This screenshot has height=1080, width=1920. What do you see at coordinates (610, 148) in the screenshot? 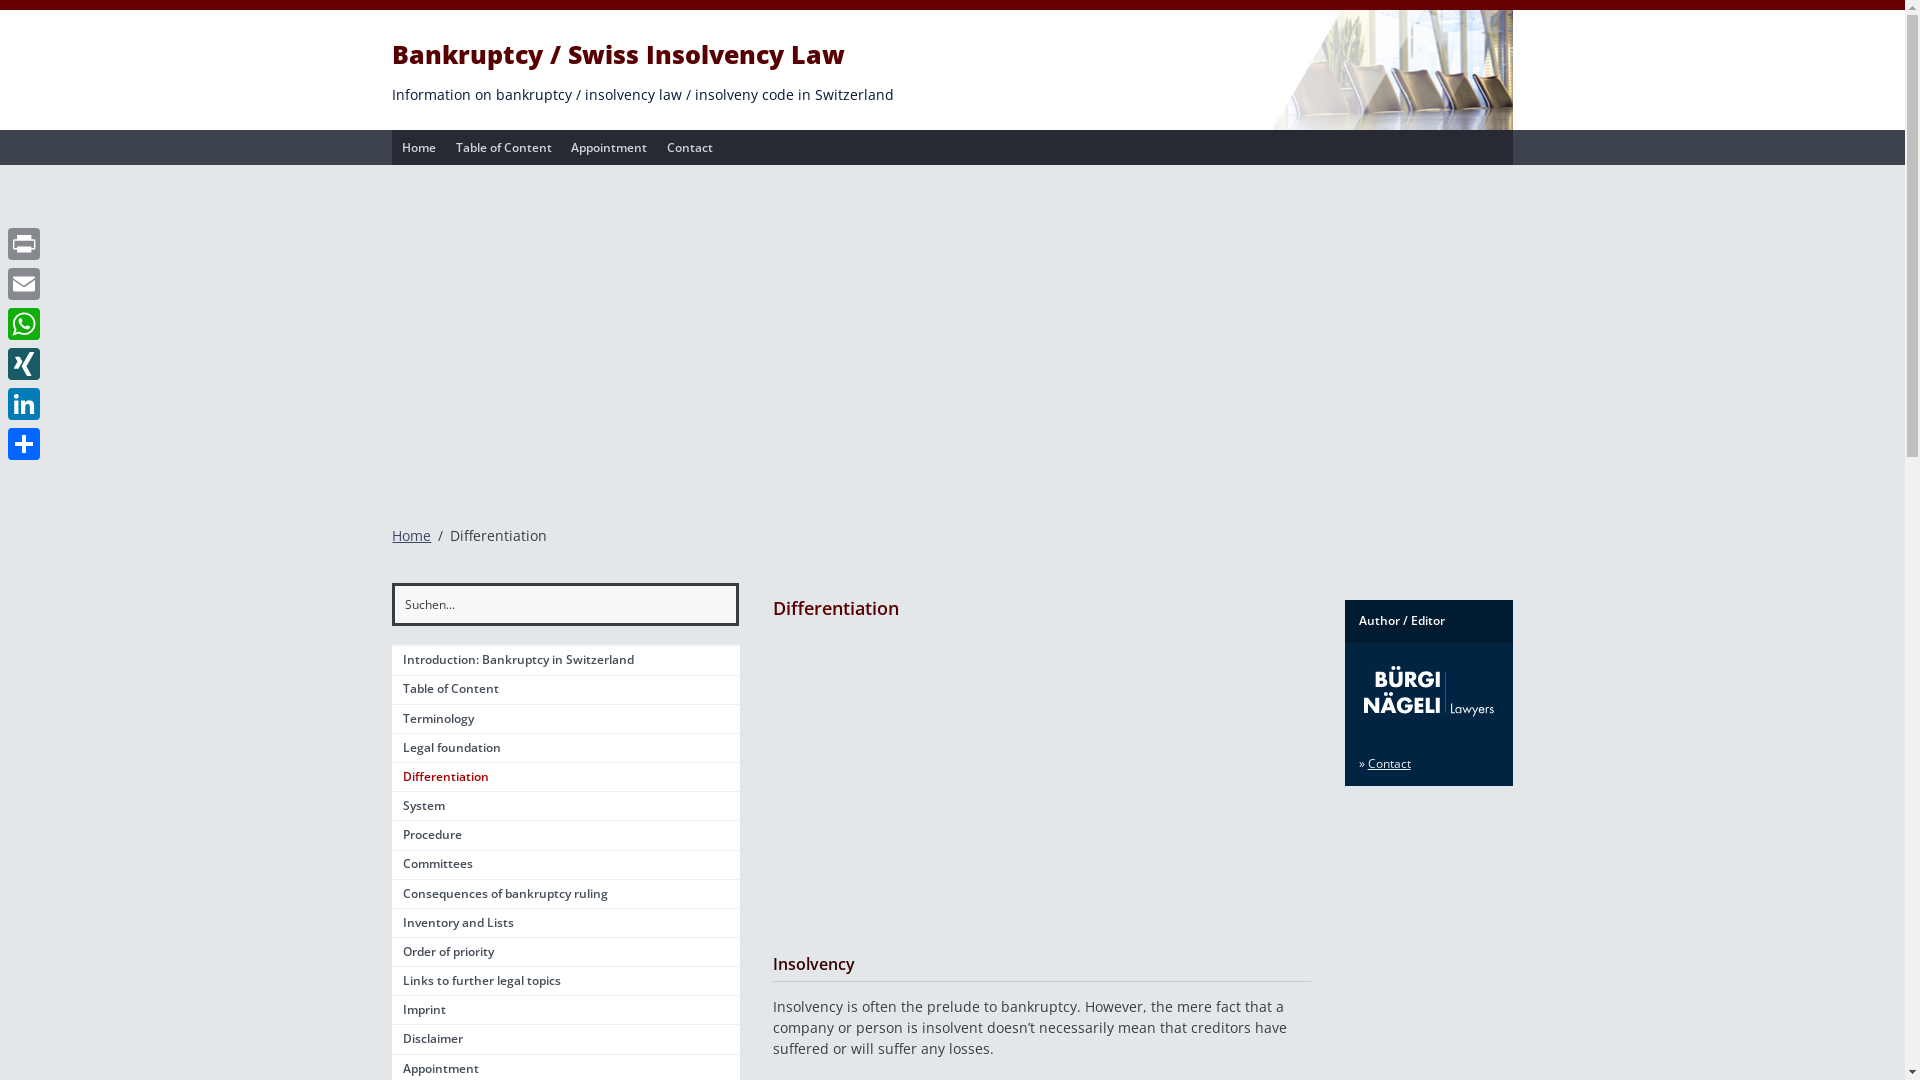
I see `Appointment` at bounding box center [610, 148].